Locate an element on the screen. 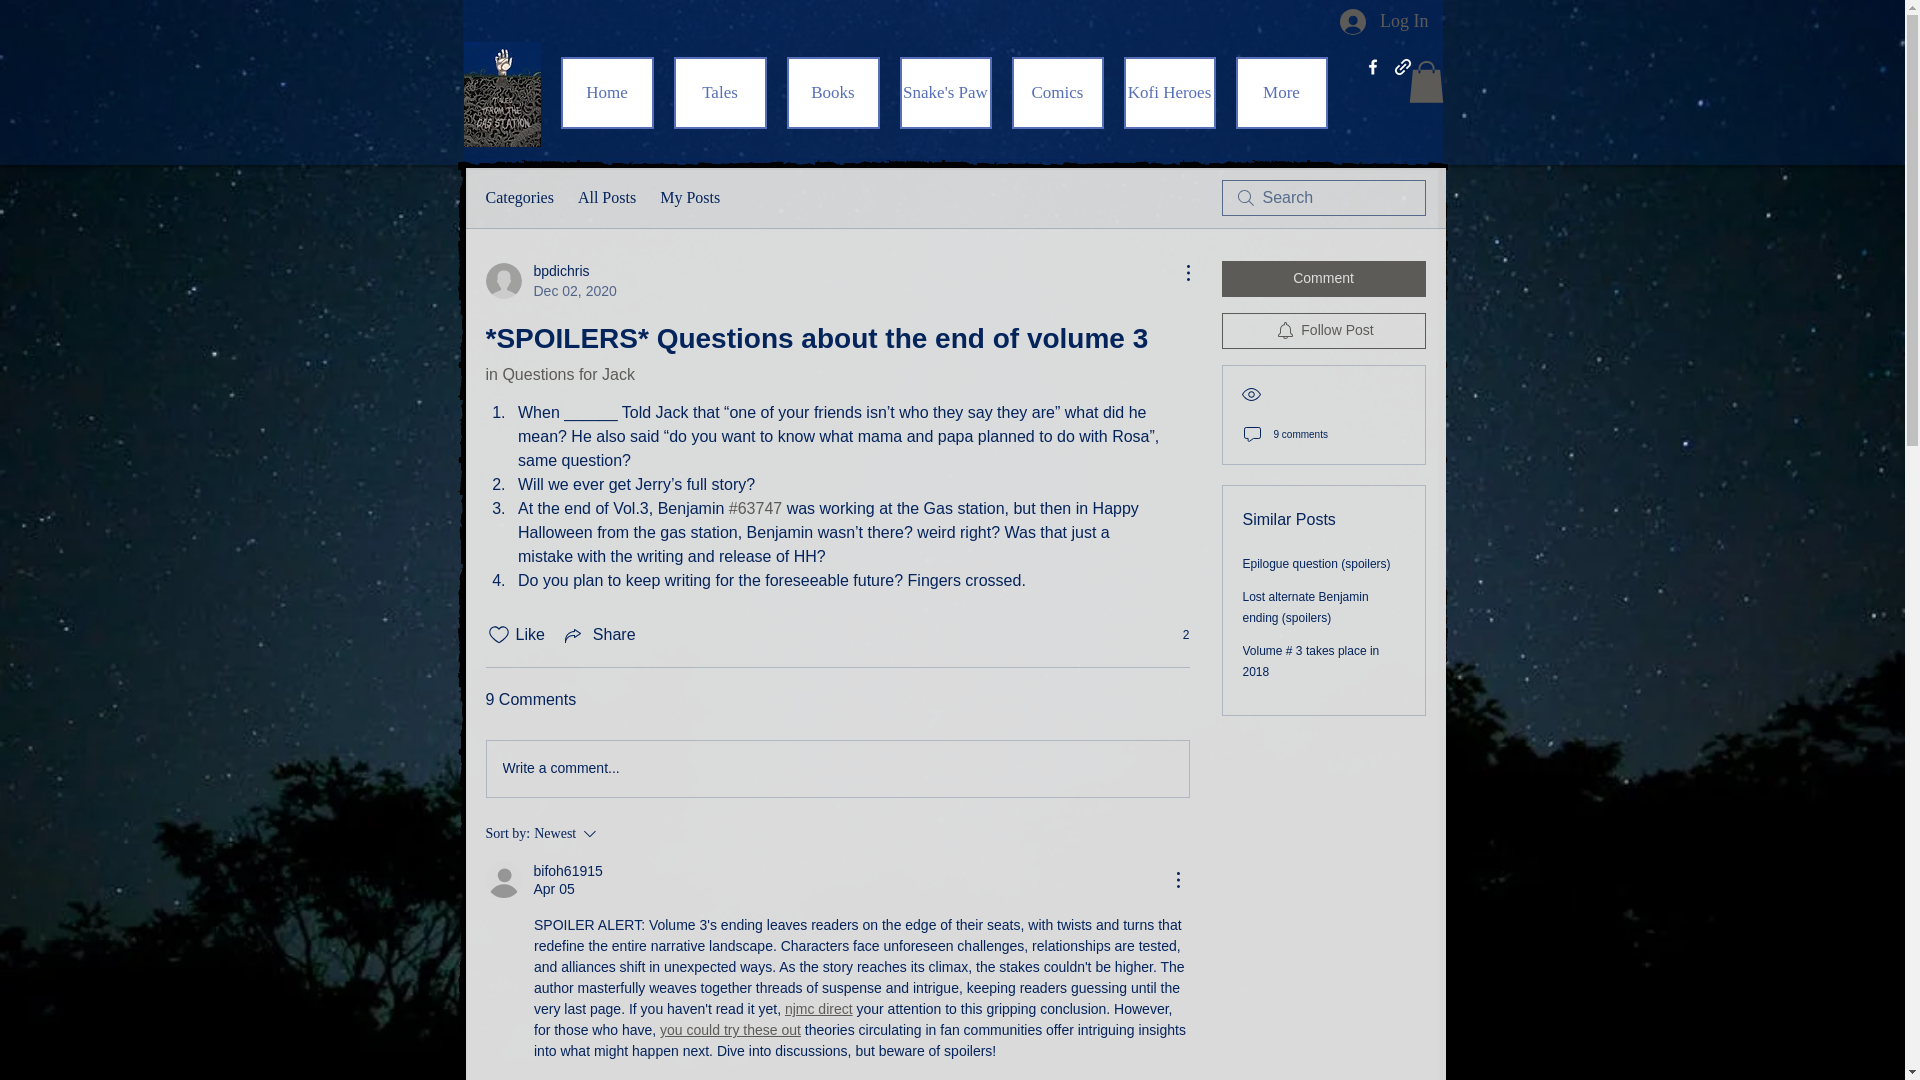  Categories is located at coordinates (520, 197).